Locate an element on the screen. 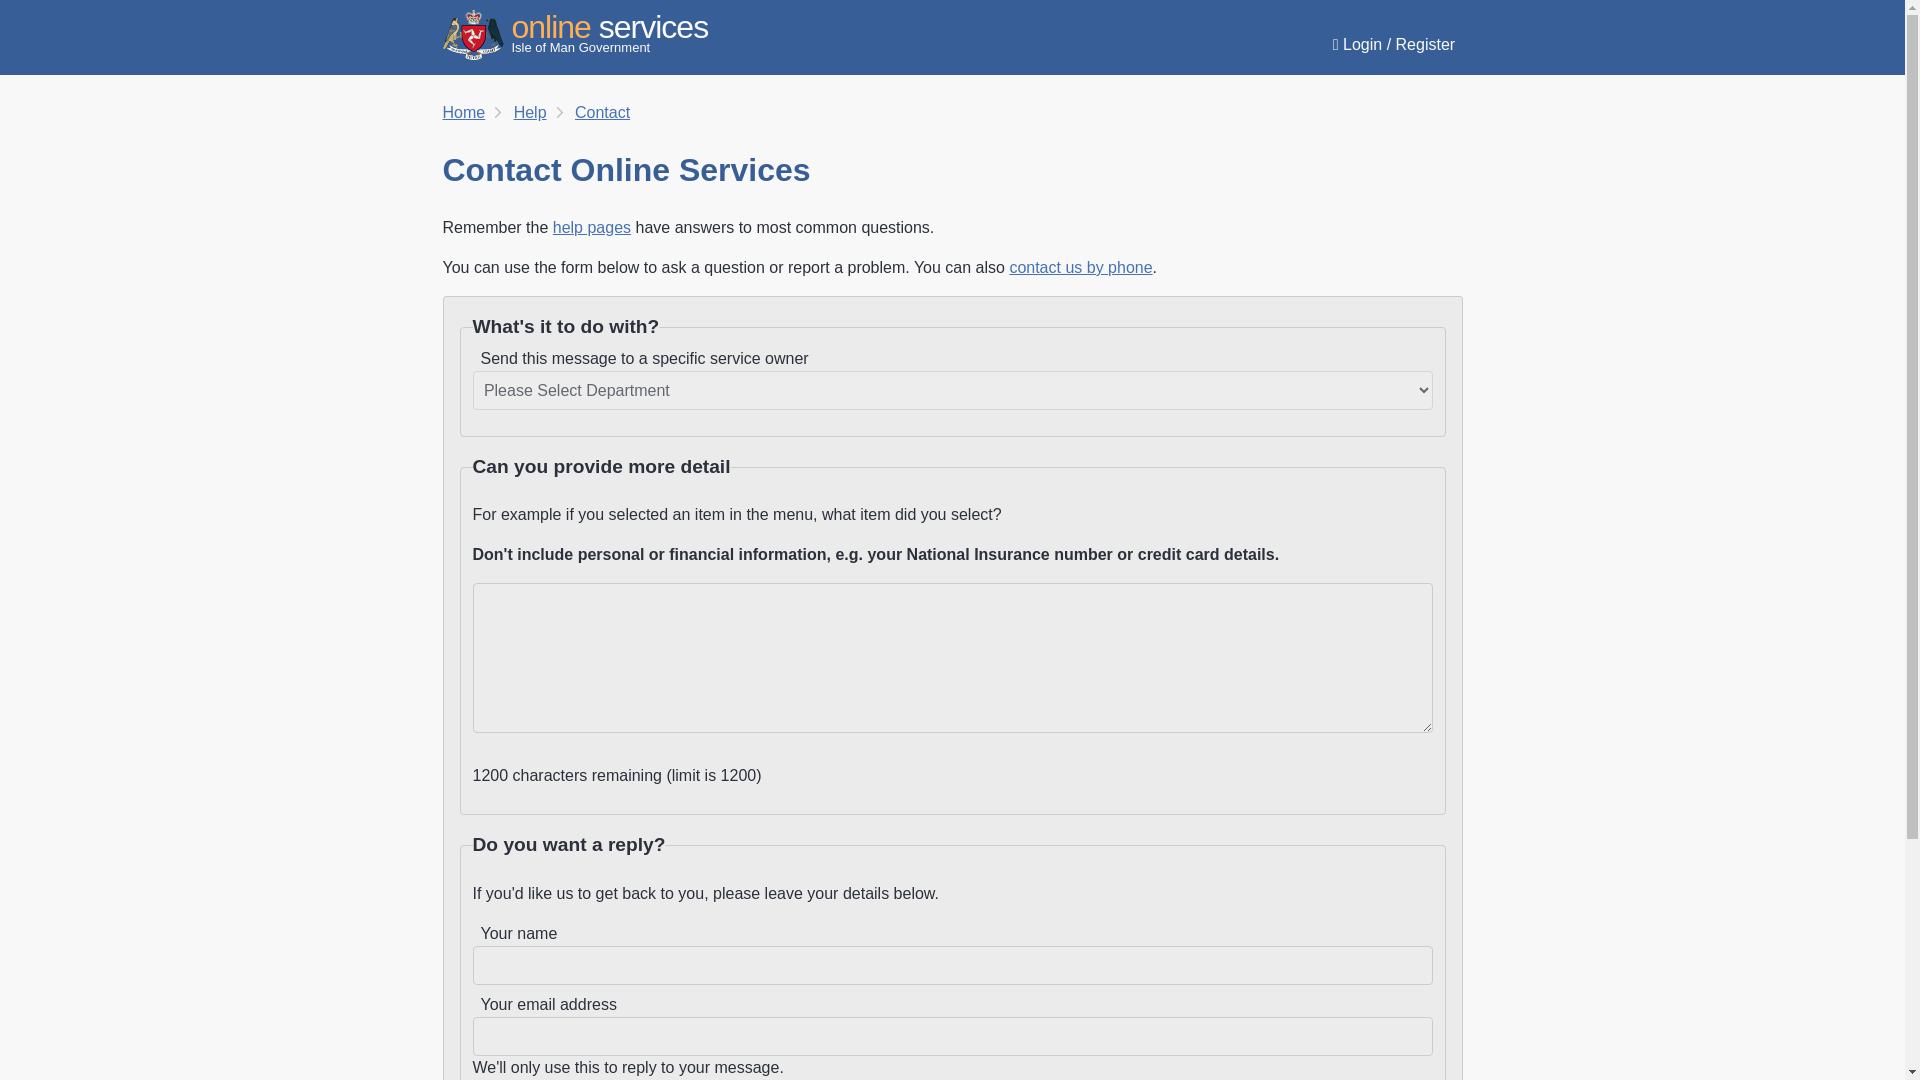 The image size is (1920, 1080). contact us by phone is located at coordinates (530, 112).